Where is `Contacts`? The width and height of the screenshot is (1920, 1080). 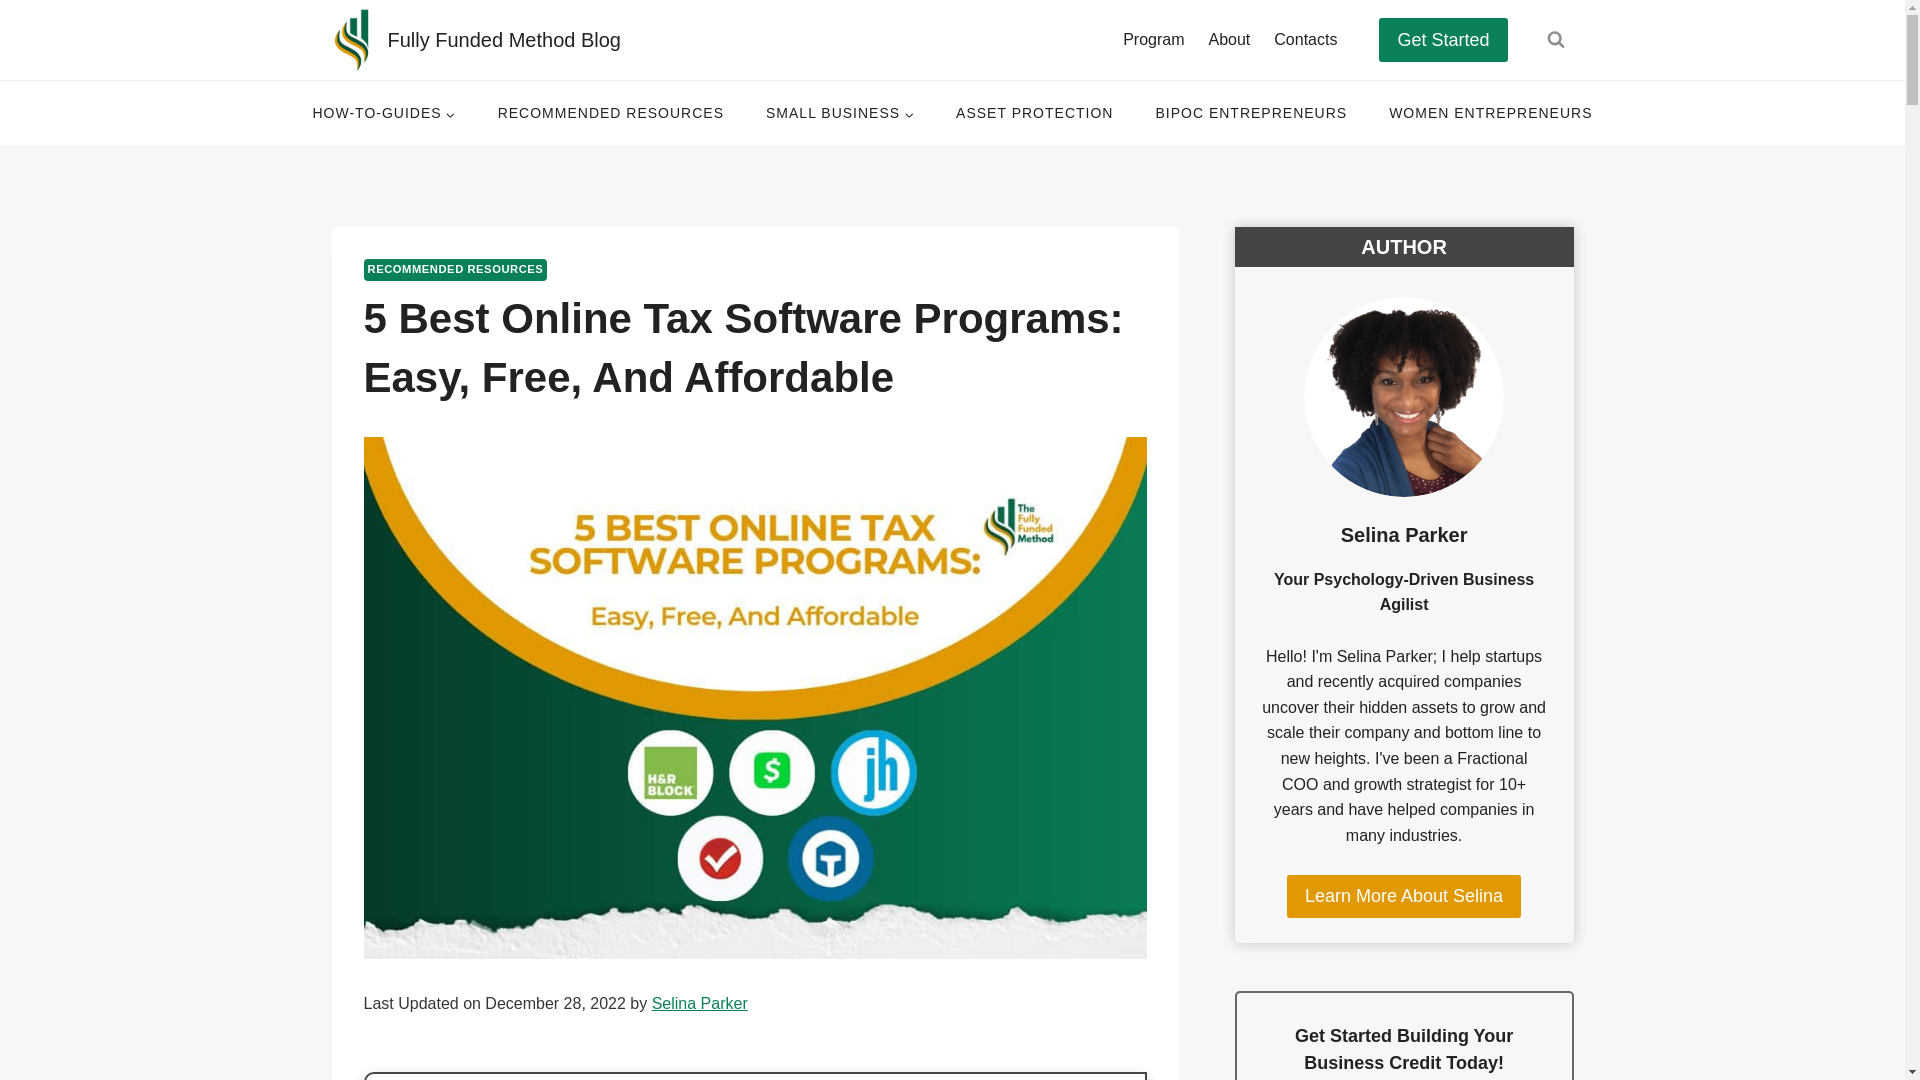 Contacts is located at coordinates (1305, 40).